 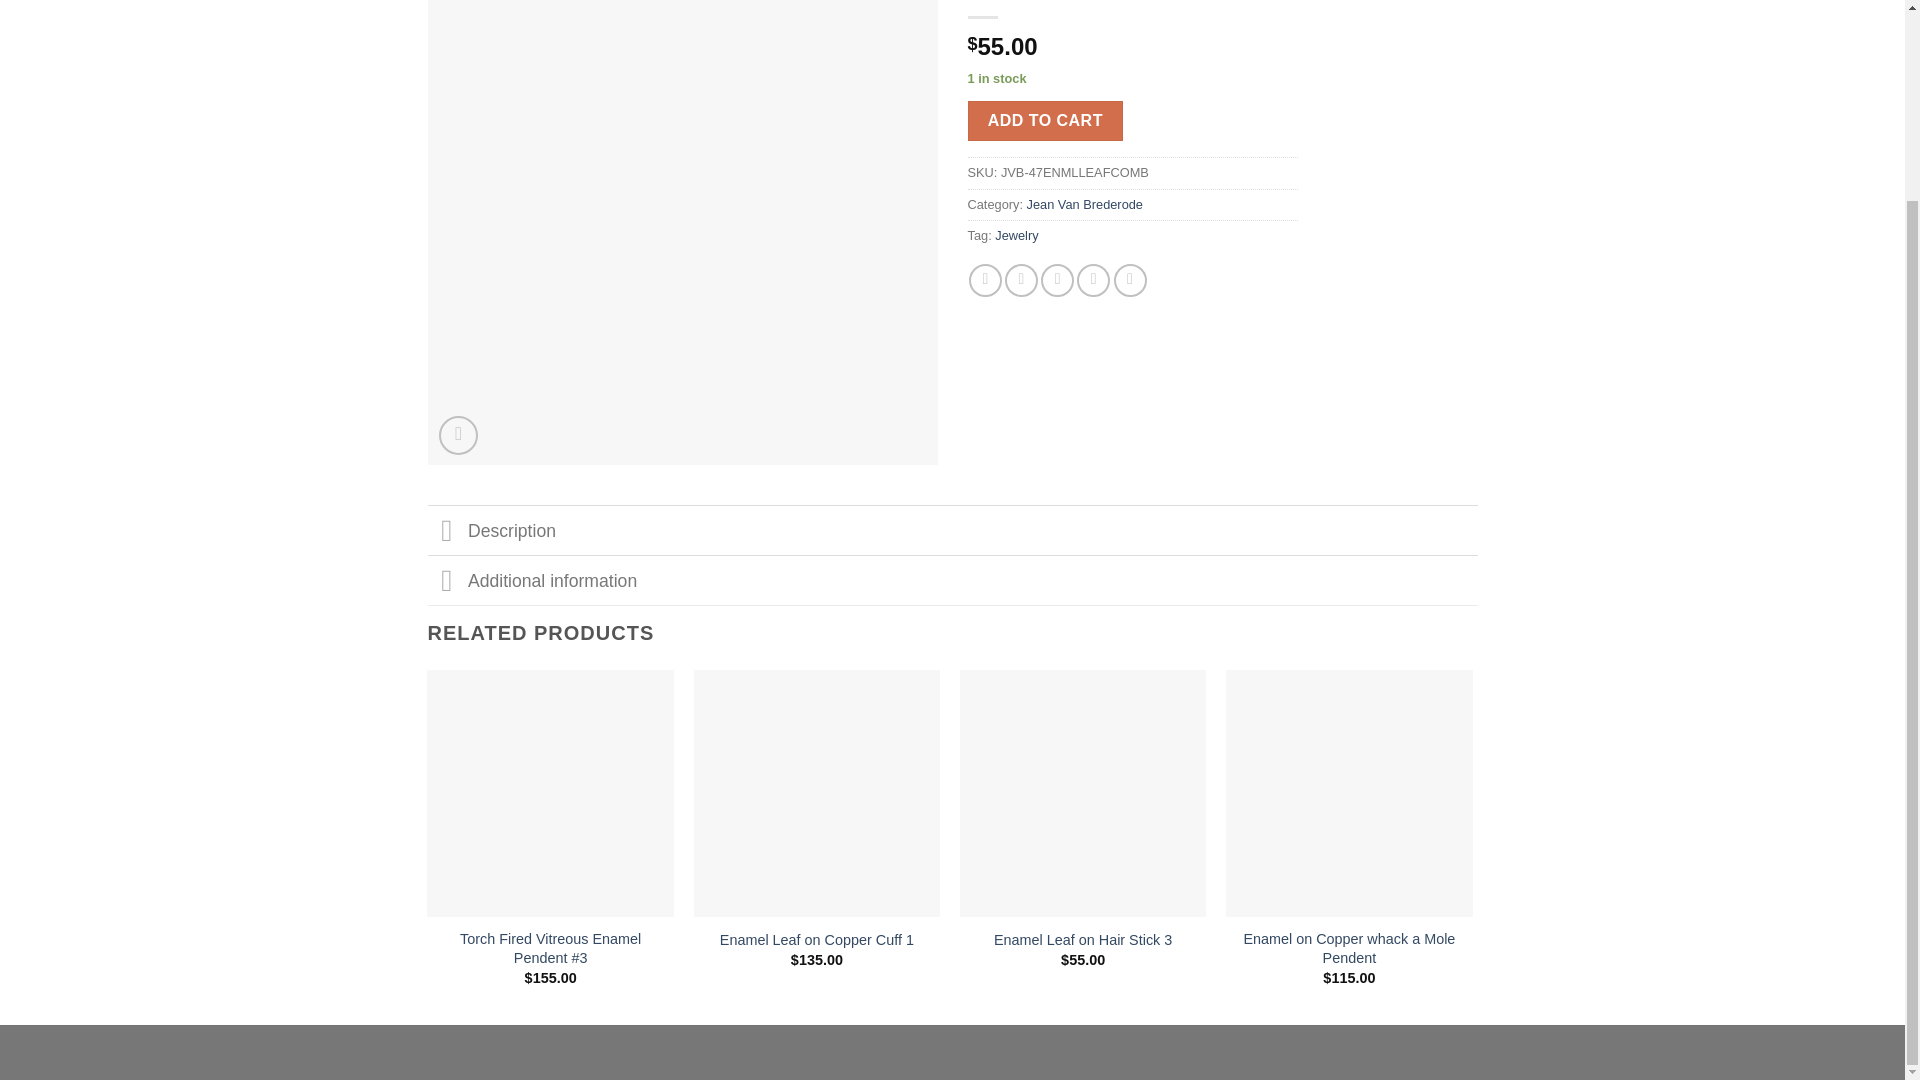 What do you see at coordinates (1056, 280) in the screenshot?
I see `Email to a Friend` at bounding box center [1056, 280].